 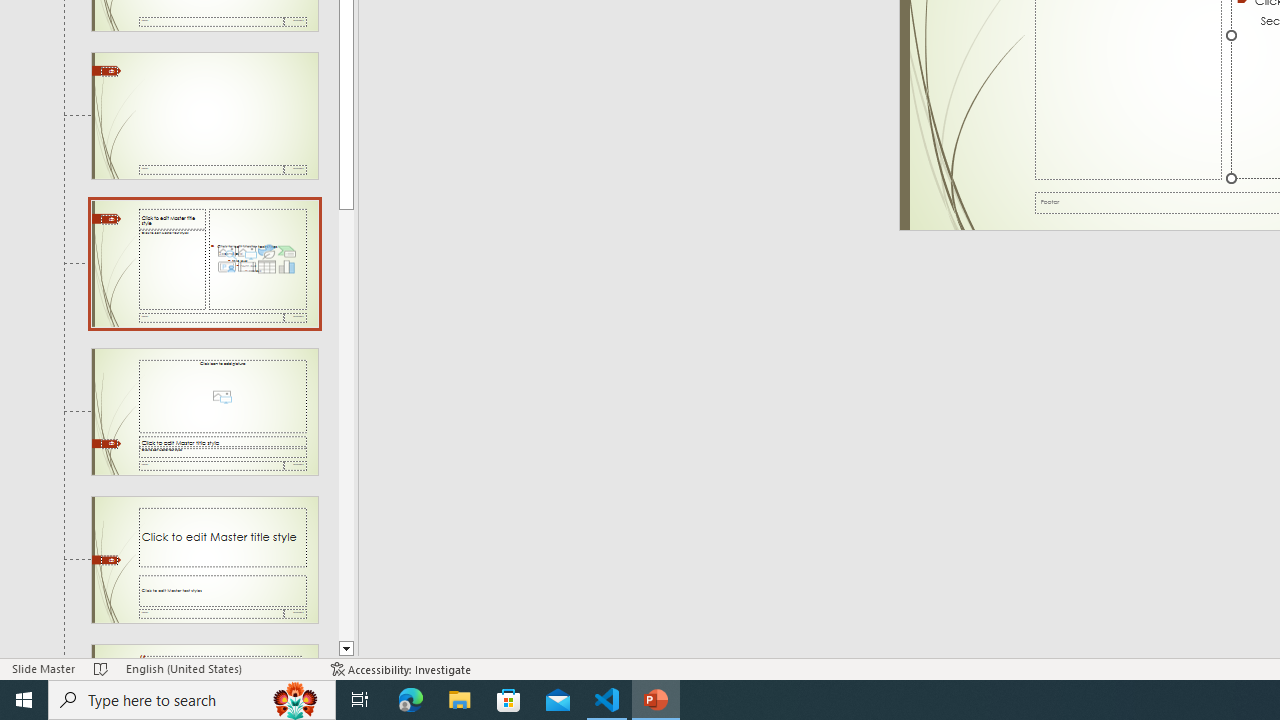 What do you see at coordinates (204, 559) in the screenshot?
I see `Slide Title and Caption Layout: used by no slides` at bounding box center [204, 559].